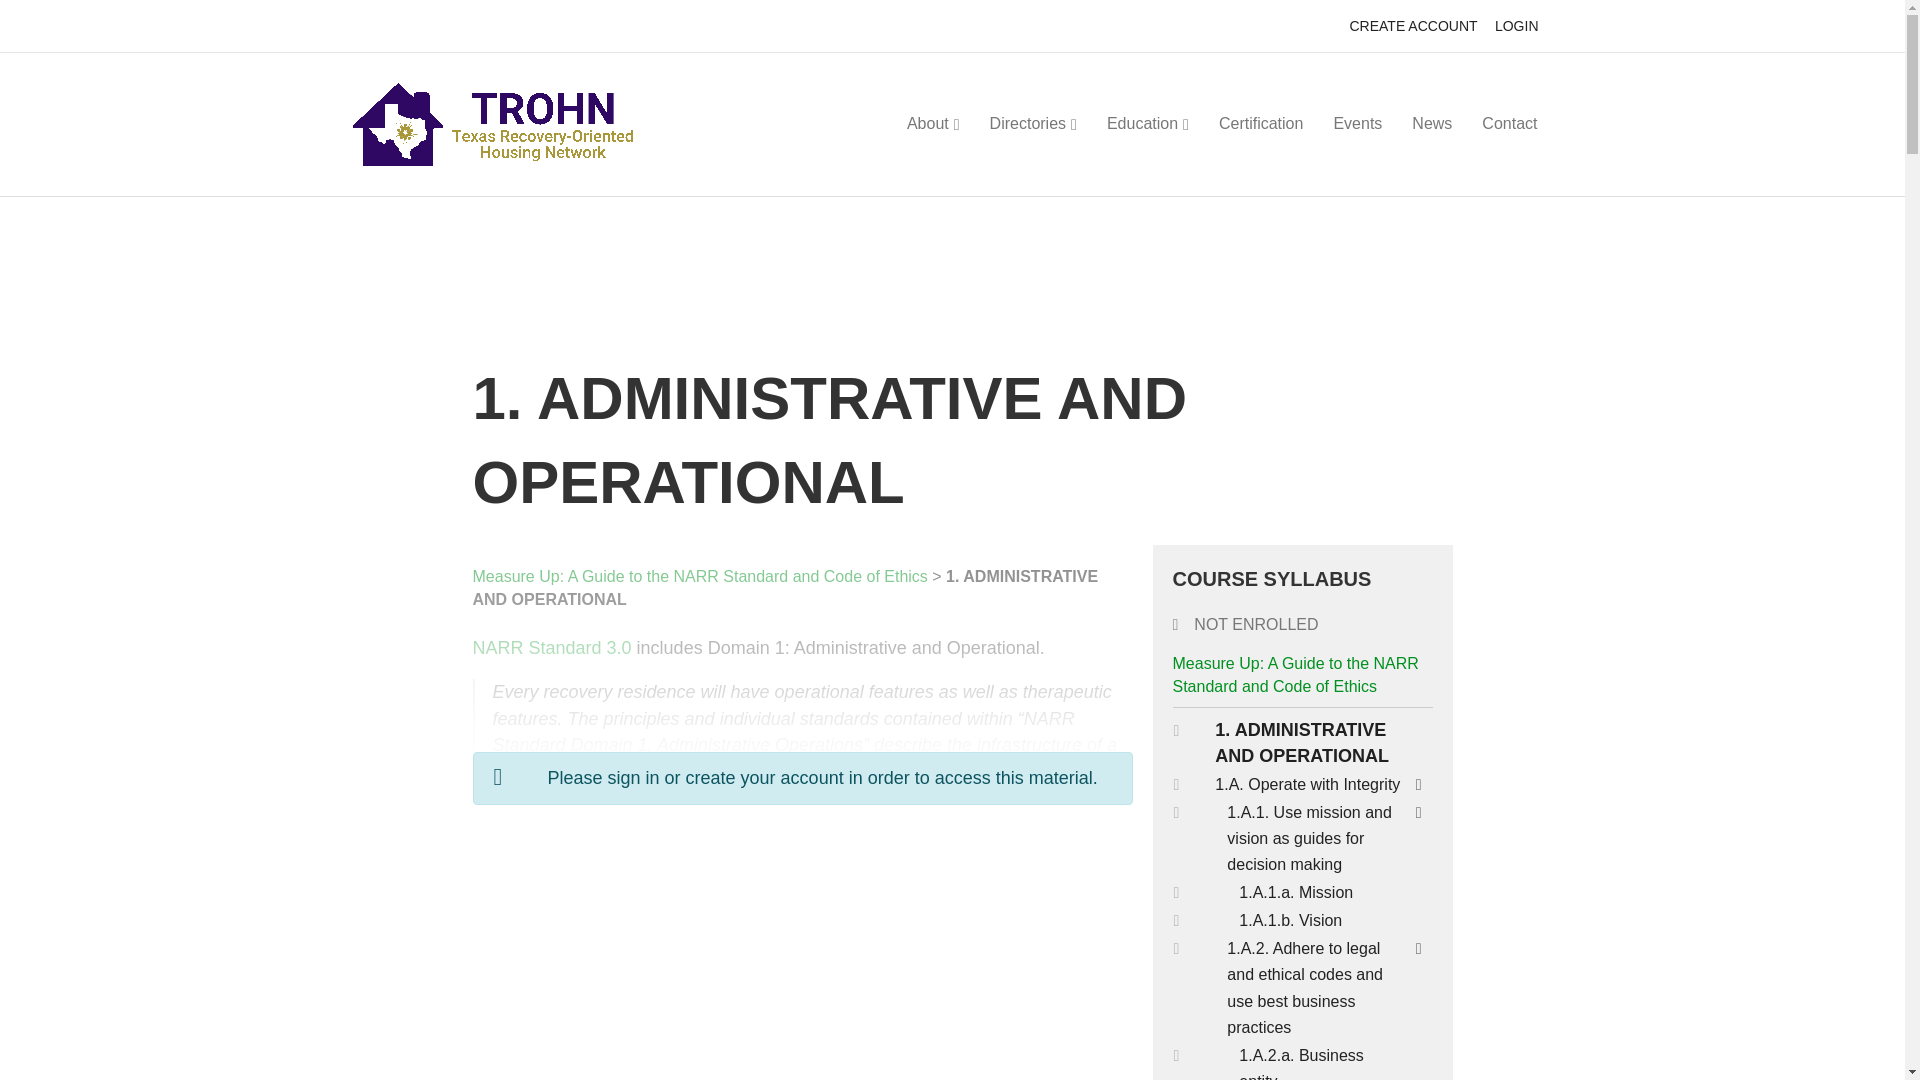  Describe the element at coordinates (1517, 26) in the screenshot. I see `LOGIN` at that location.